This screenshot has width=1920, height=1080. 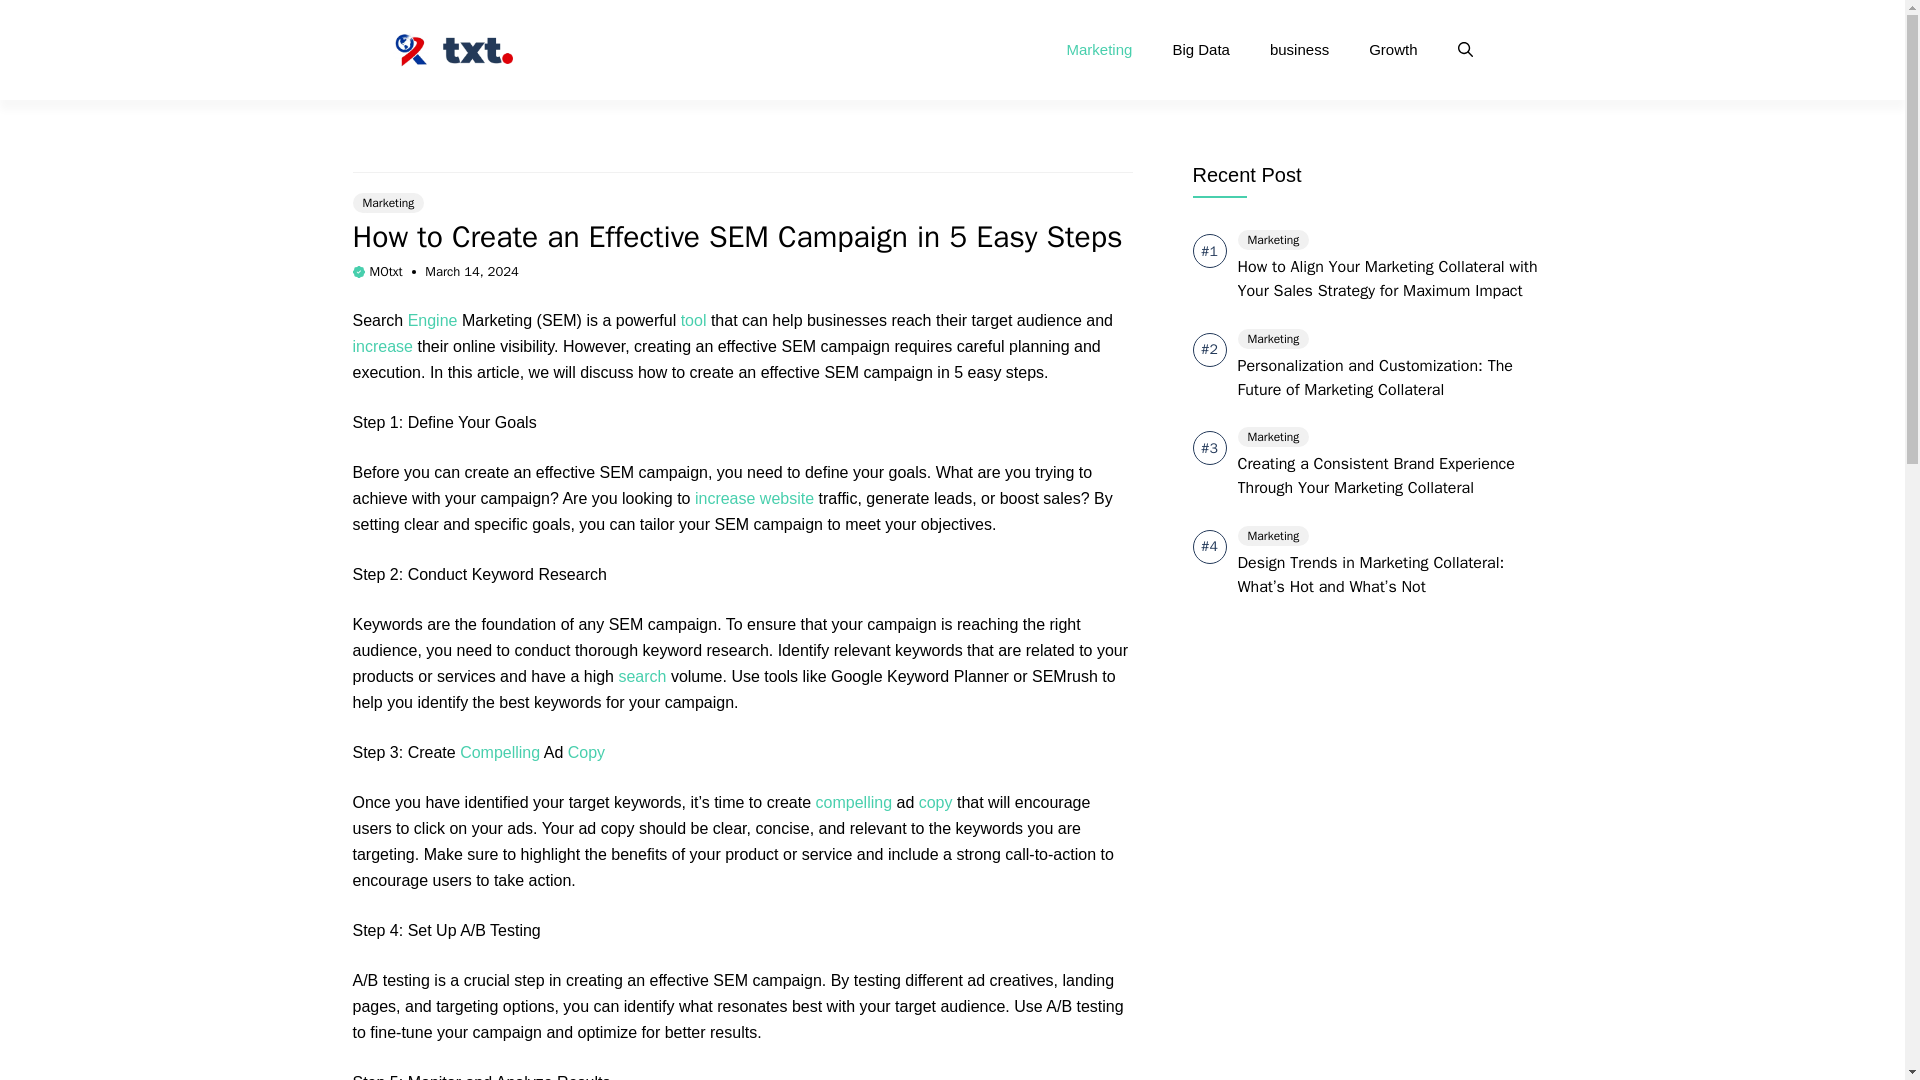 What do you see at coordinates (1100, 50) in the screenshot?
I see `Marketing` at bounding box center [1100, 50].